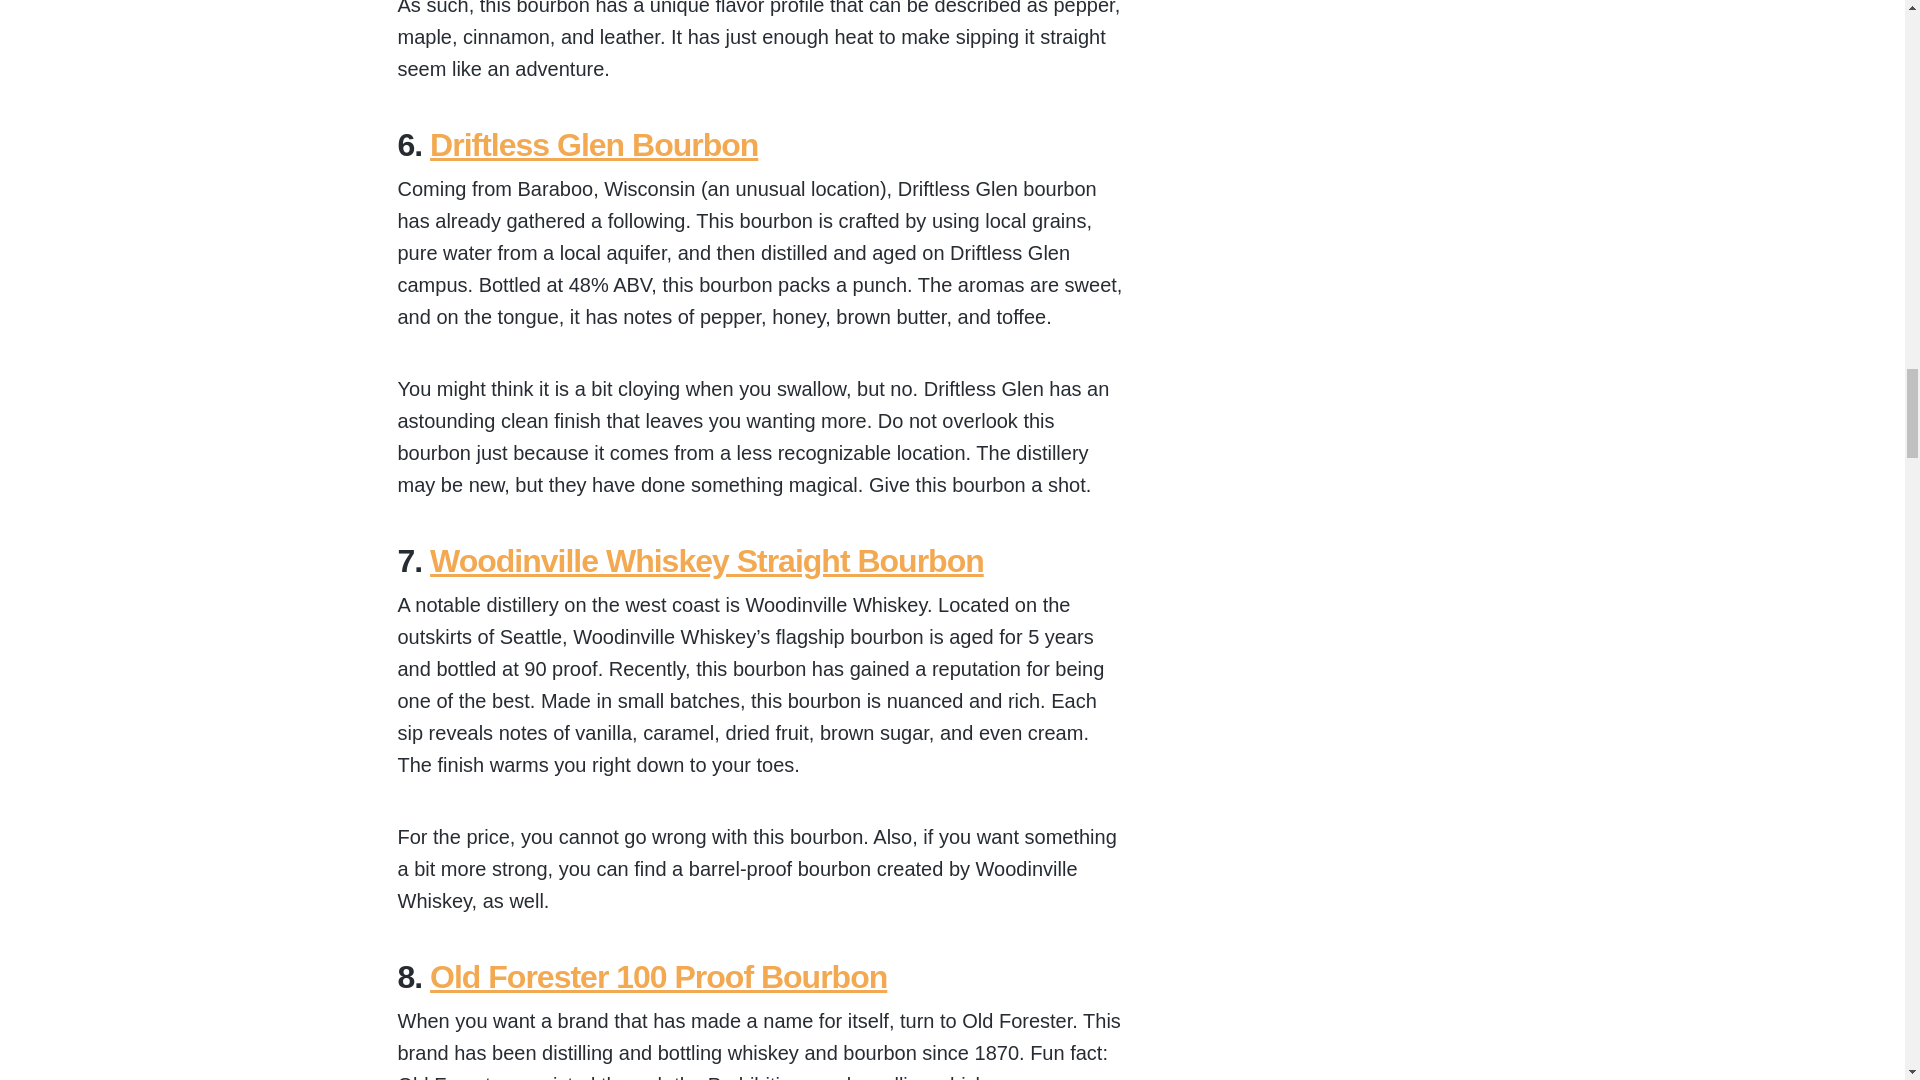 The image size is (1920, 1080). What do you see at coordinates (658, 976) in the screenshot?
I see `Old Forester 100 Proof Bourbon` at bounding box center [658, 976].